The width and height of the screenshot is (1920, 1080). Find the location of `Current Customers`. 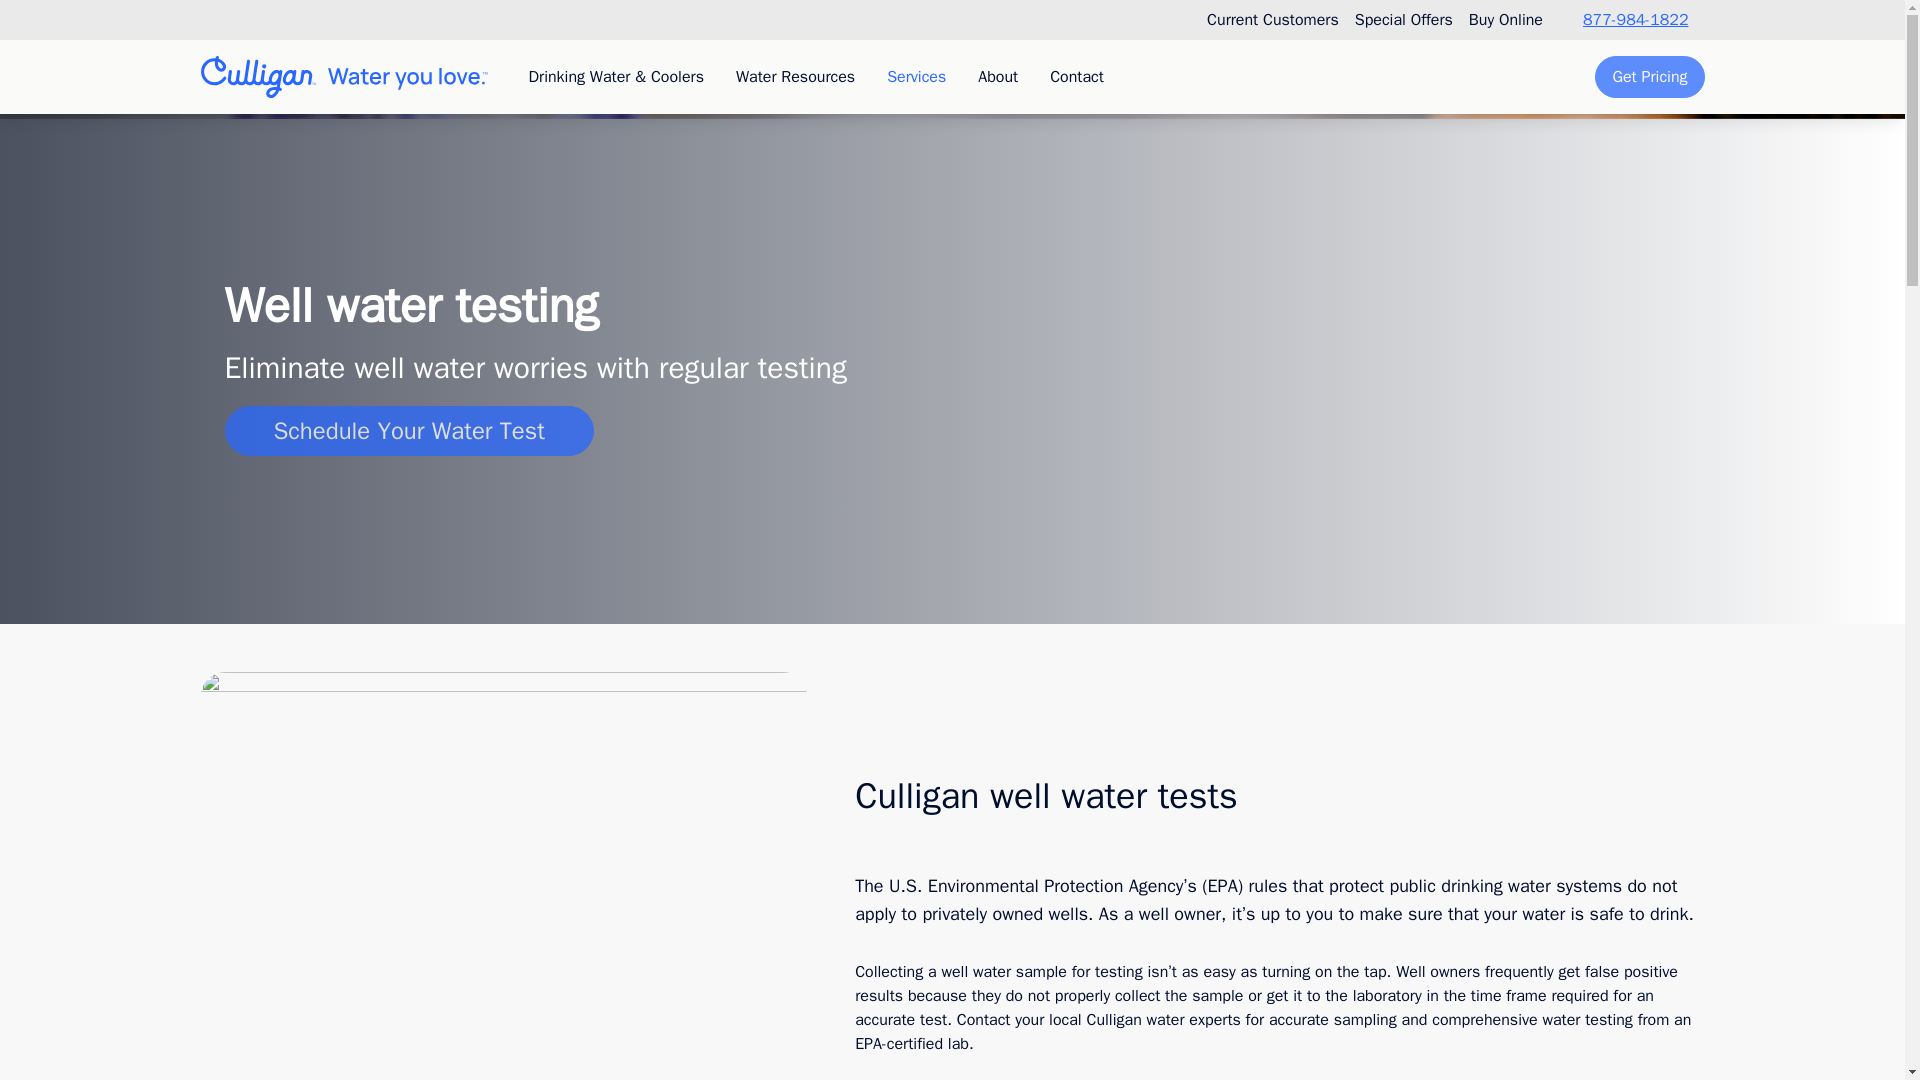

Current Customers is located at coordinates (1272, 20).